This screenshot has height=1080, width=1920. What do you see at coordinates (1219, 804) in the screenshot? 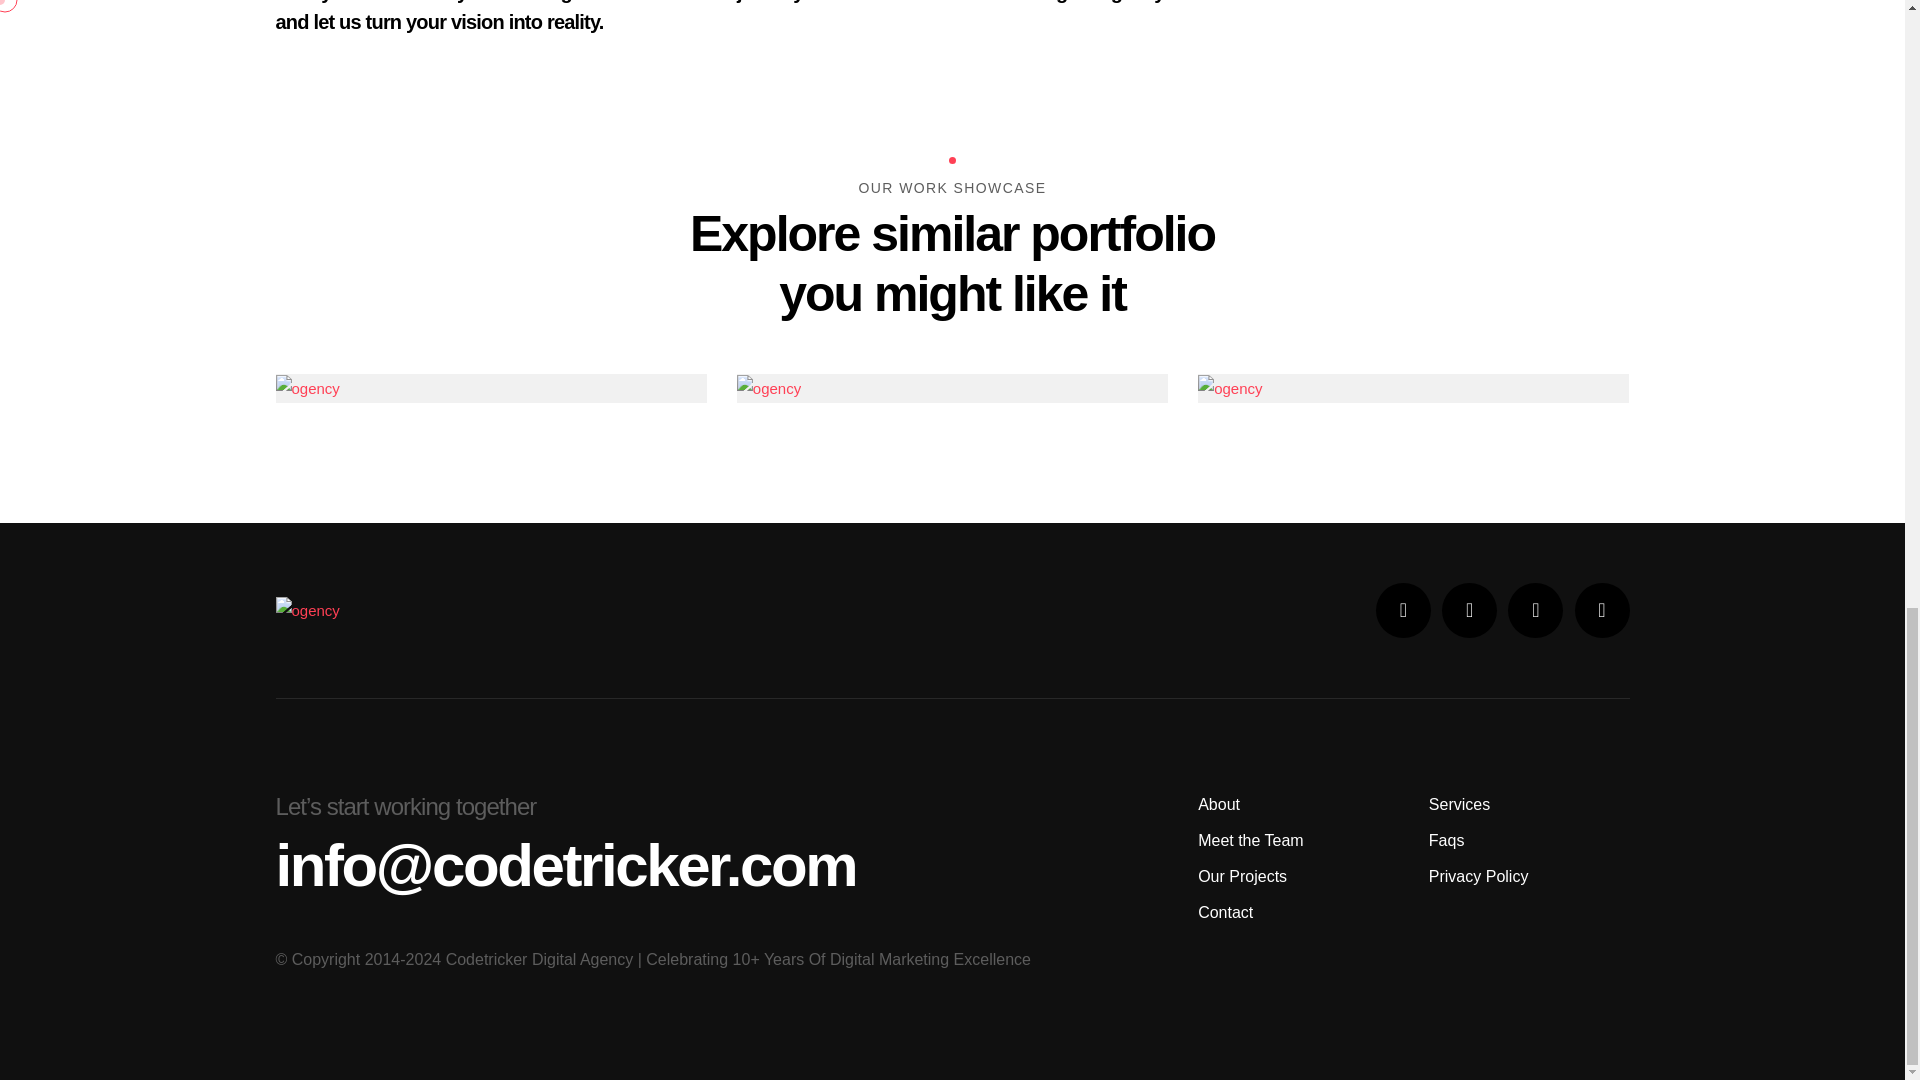
I see `About` at bounding box center [1219, 804].